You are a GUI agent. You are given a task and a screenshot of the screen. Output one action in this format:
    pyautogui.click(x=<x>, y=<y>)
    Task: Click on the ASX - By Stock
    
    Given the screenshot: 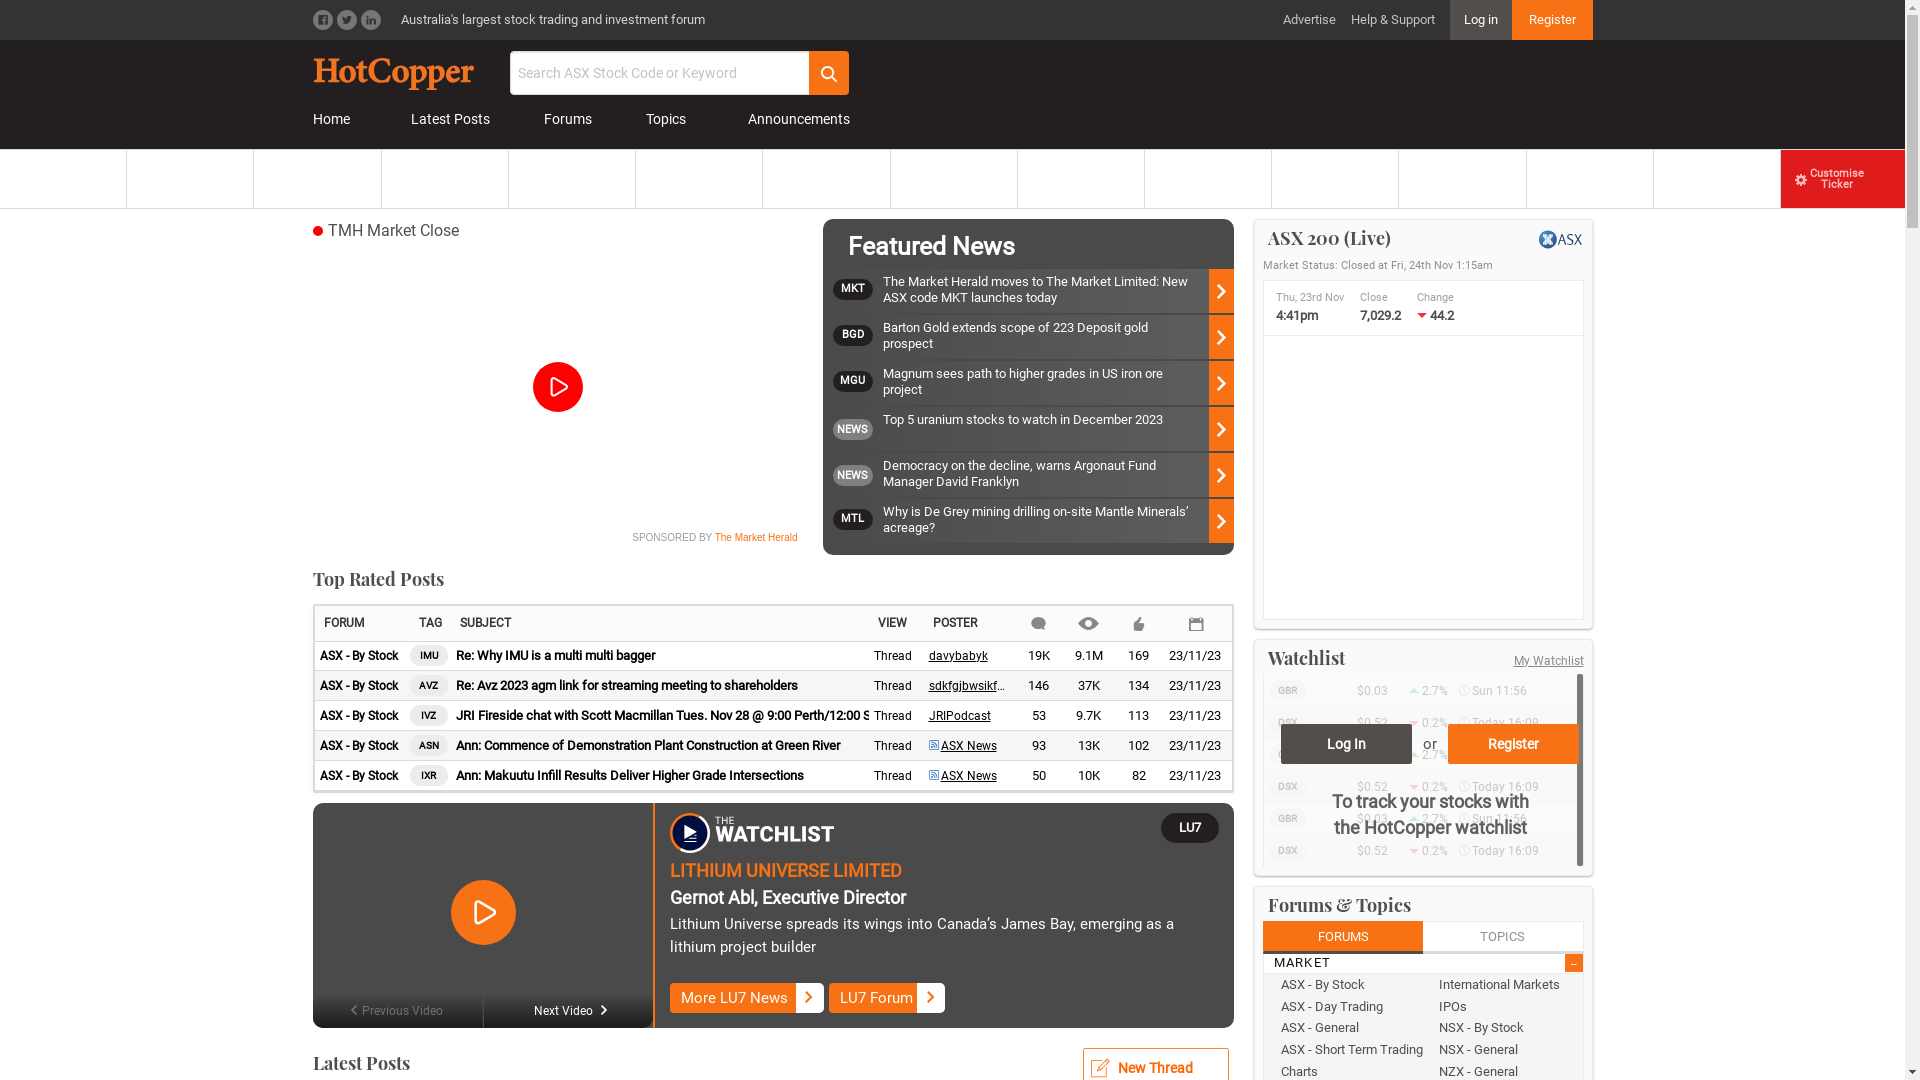 What is the action you would take?
    pyautogui.click(x=359, y=716)
    